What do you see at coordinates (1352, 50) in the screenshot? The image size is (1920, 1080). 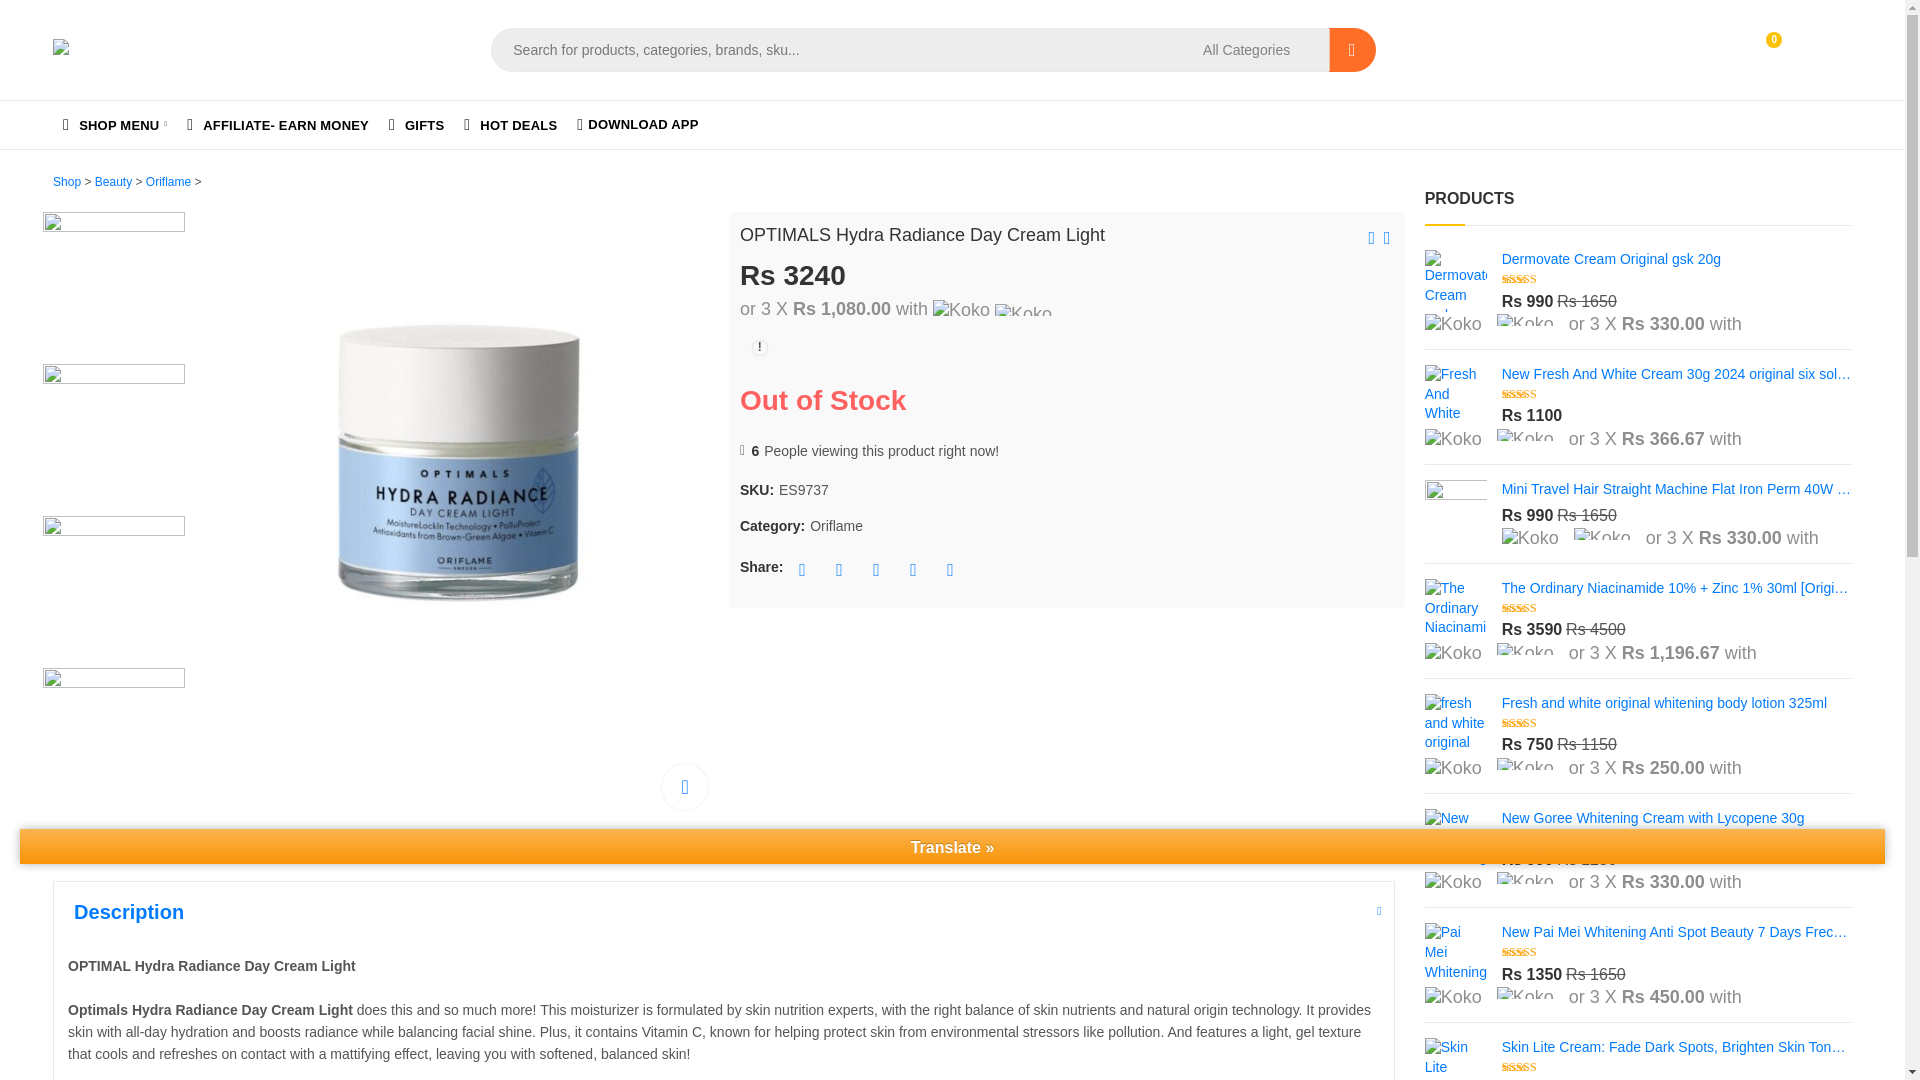 I see `SEARCH` at bounding box center [1352, 50].